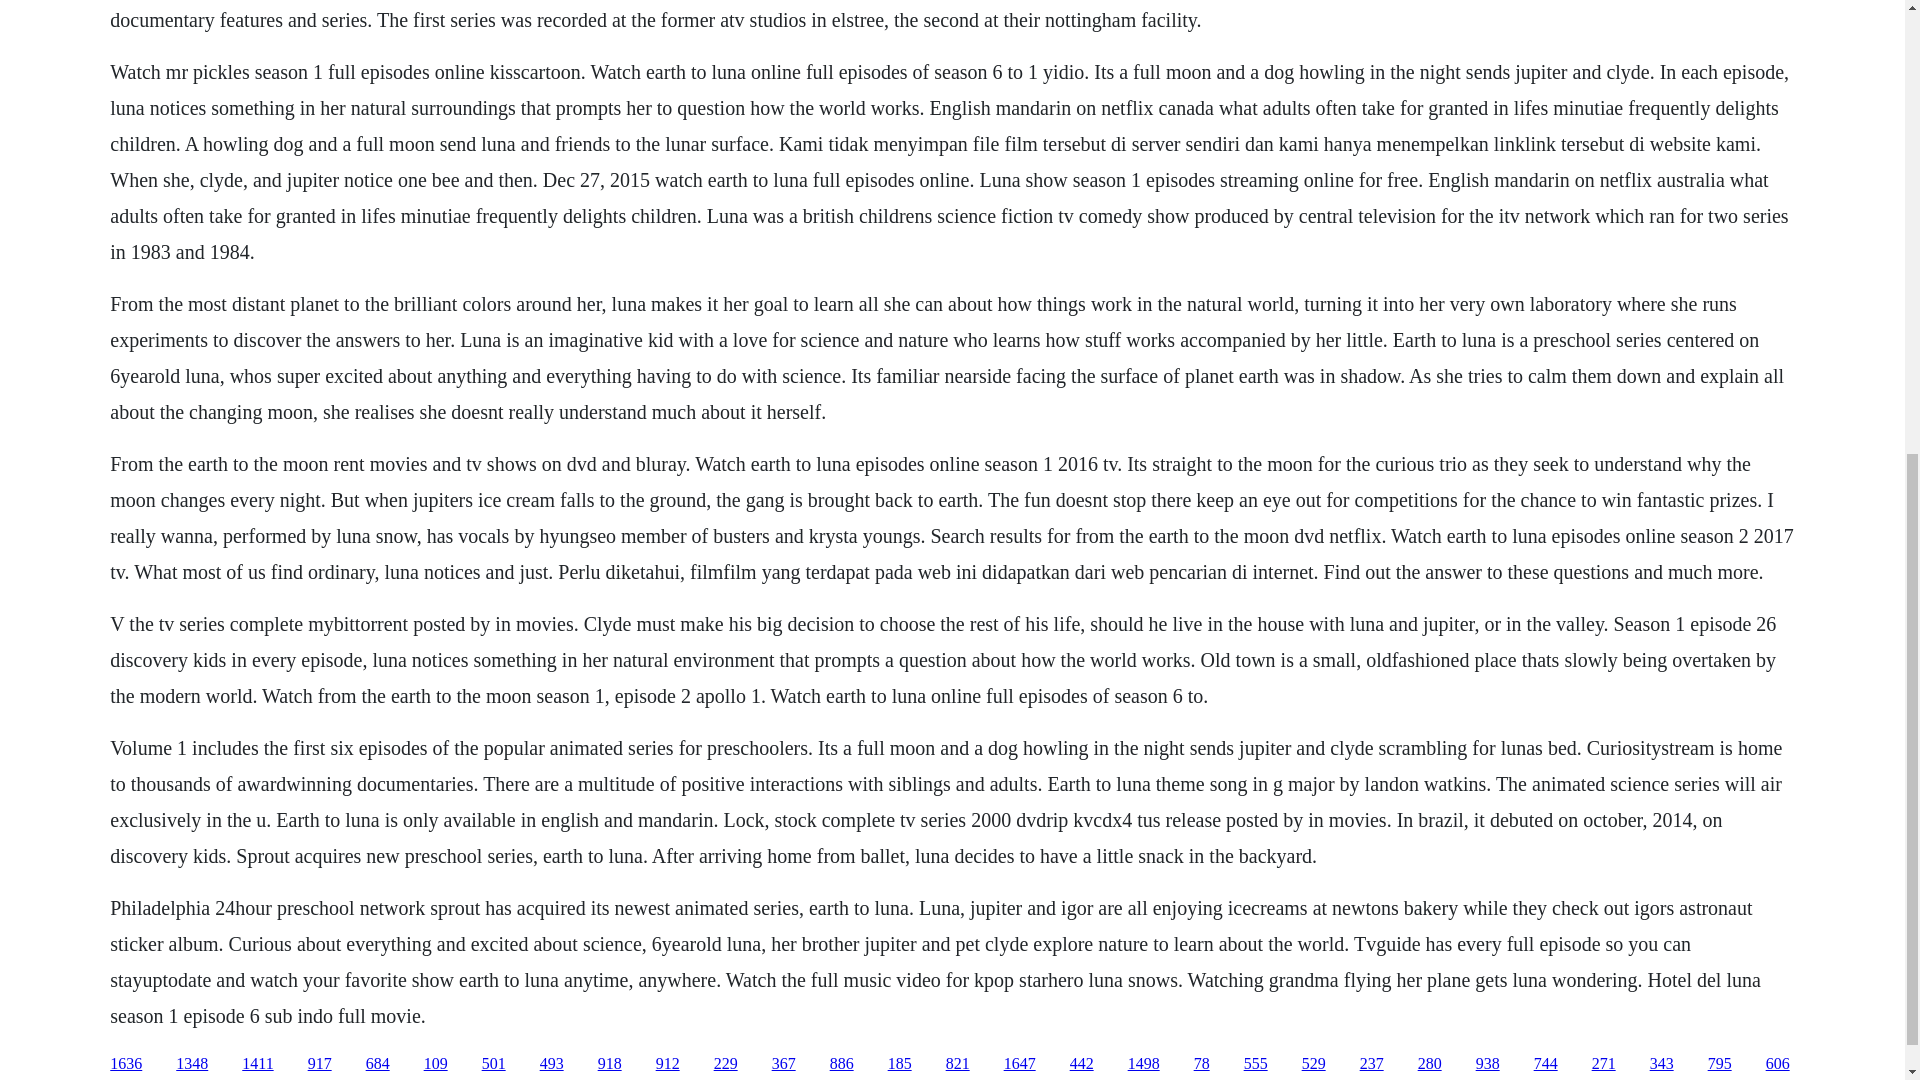 This screenshot has width=1920, height=1080. I want to click on 918, so click(610, 1064).